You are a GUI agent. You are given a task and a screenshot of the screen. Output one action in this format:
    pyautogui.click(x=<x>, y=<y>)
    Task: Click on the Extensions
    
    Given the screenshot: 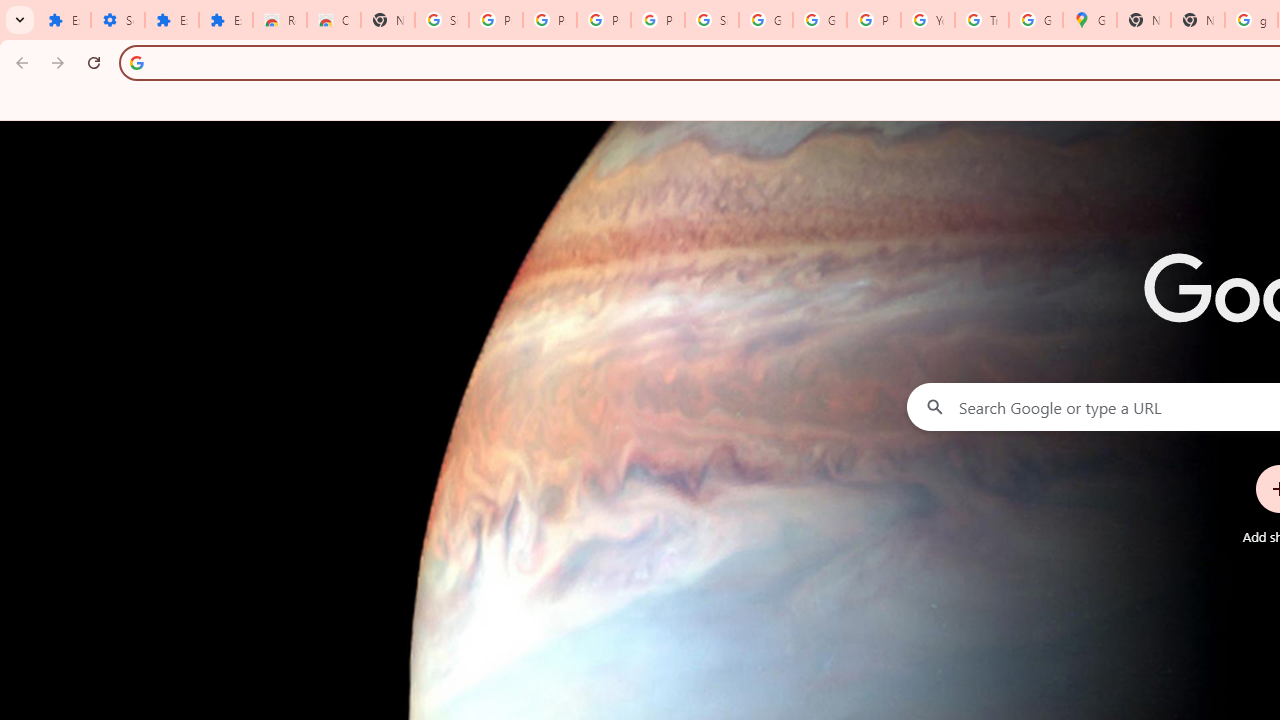 What is the action you would take?
    pyautogui.click(x=171, y=20)
    